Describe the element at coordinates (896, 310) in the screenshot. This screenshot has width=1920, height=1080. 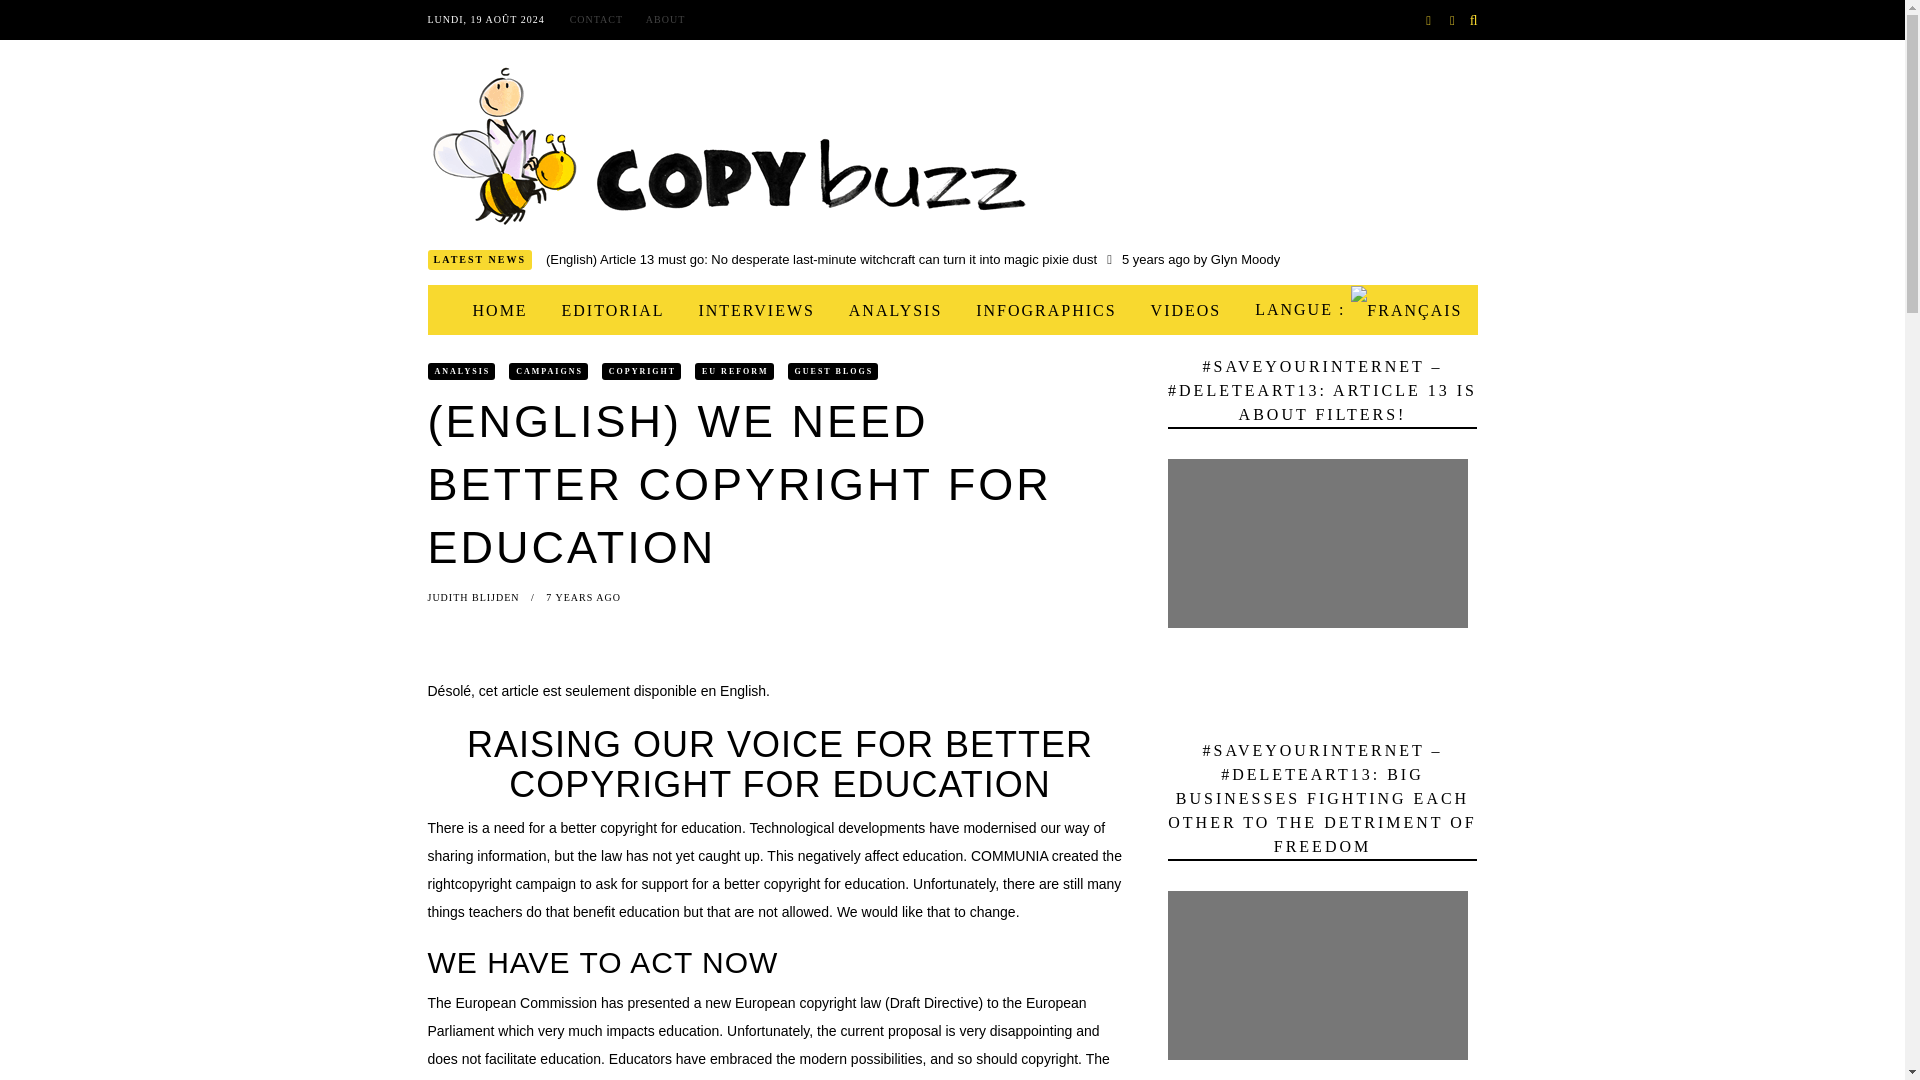
I see `ANALYSIS` at that location.